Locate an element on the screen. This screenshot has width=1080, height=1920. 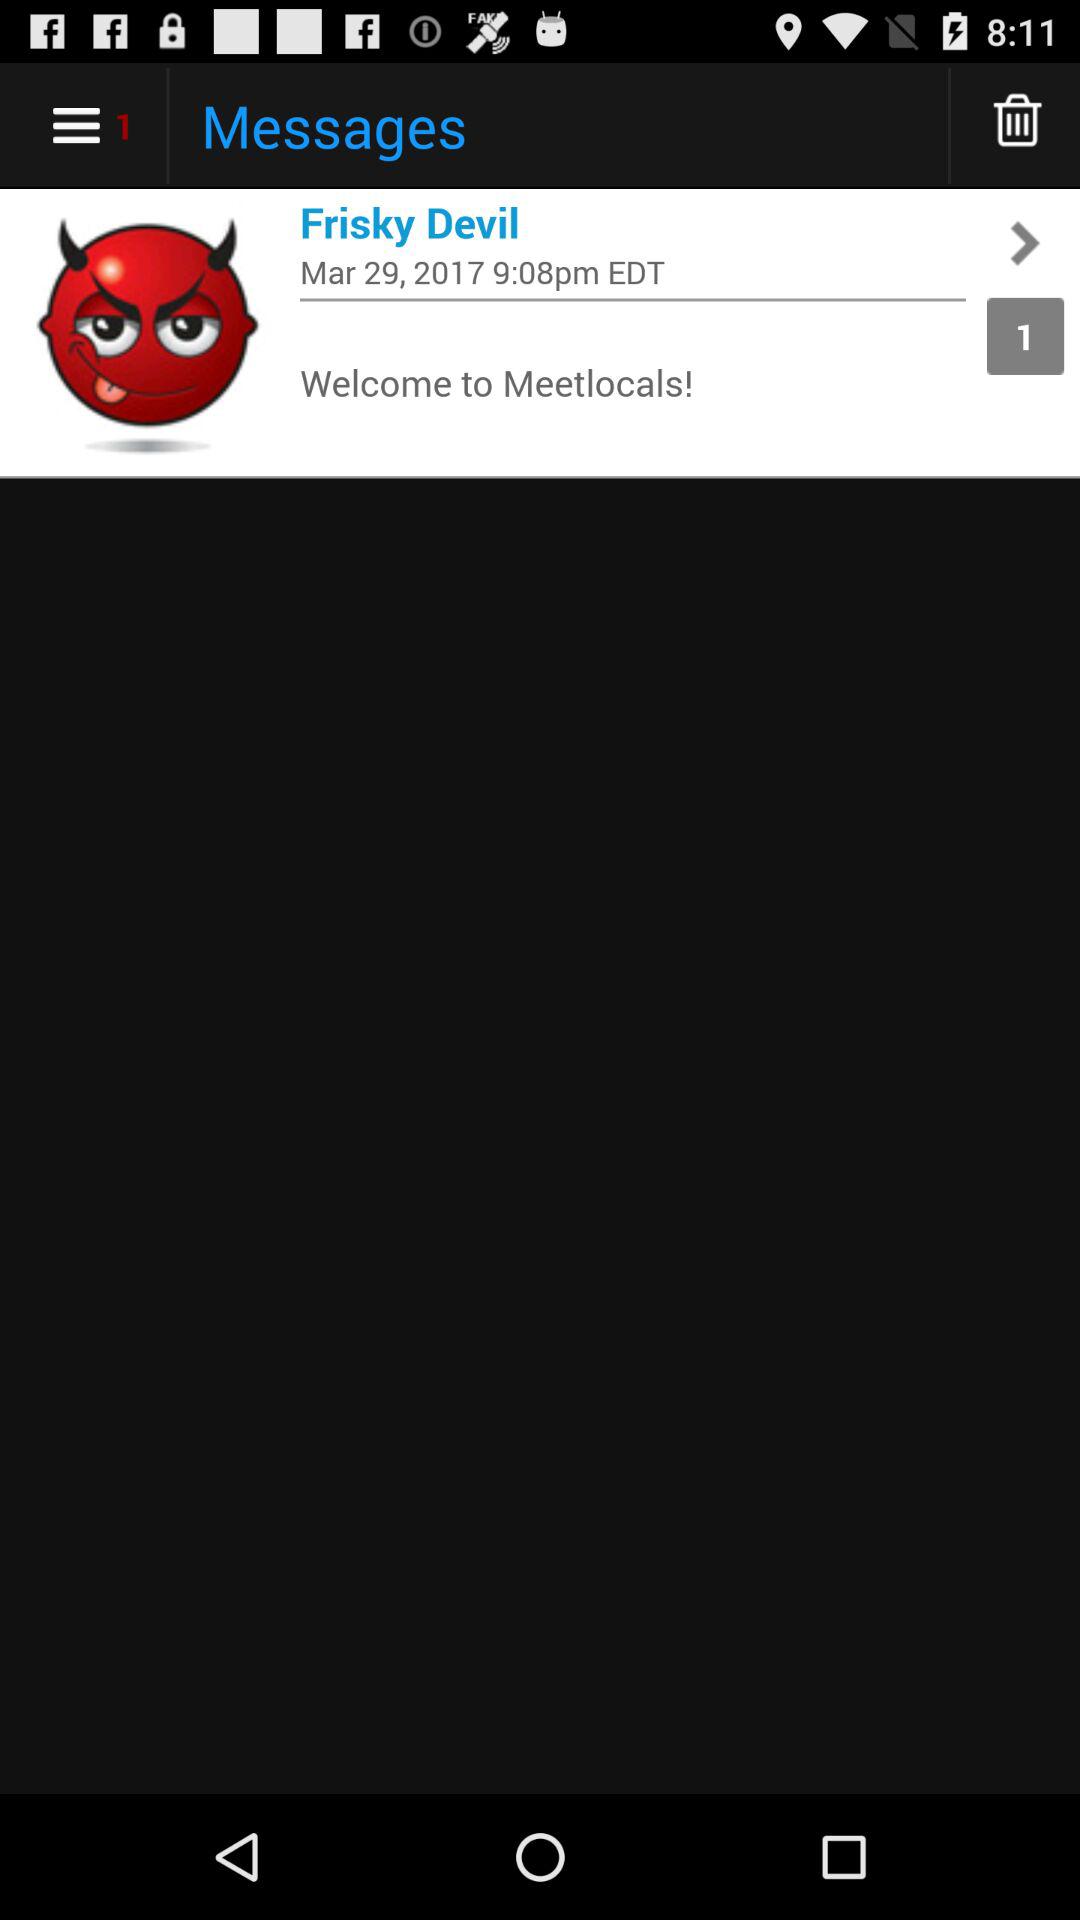
flip until the frisky devil is located at coordinates (633, 222).